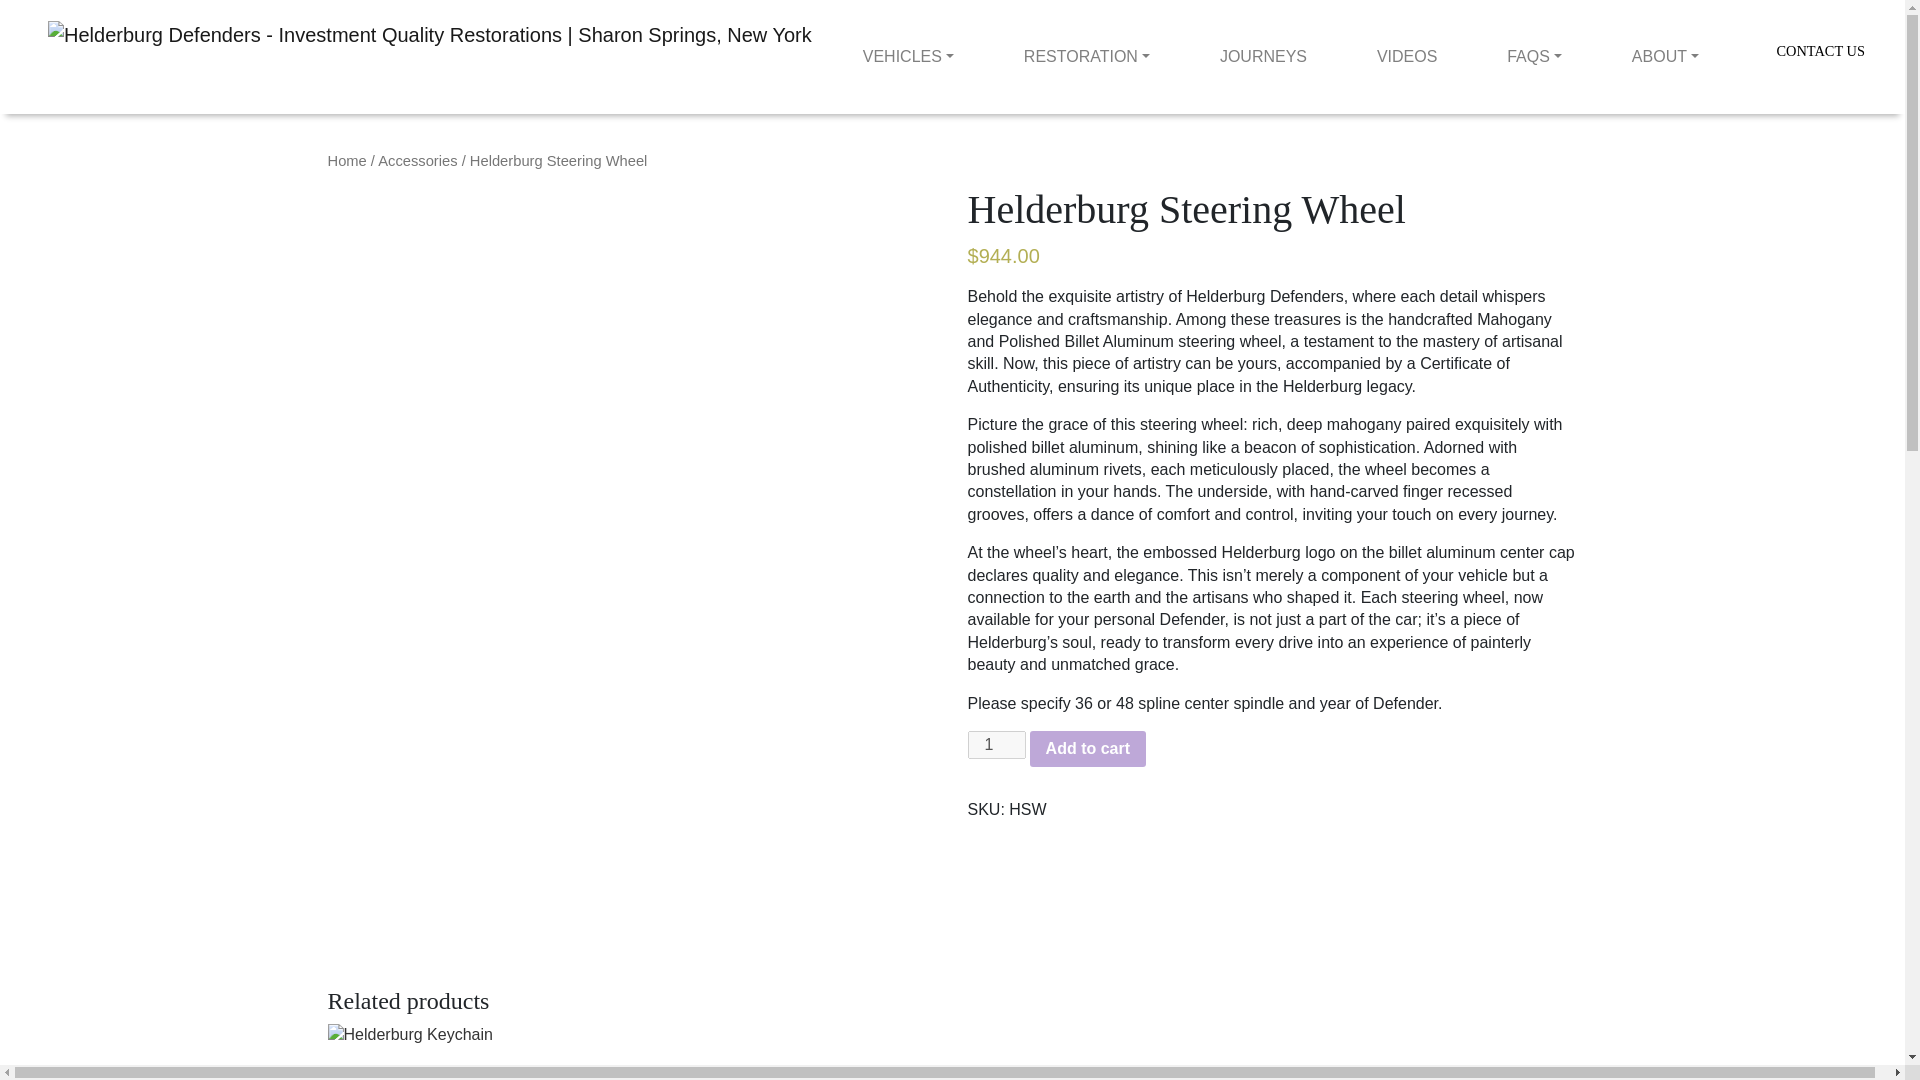 Image resolution: width=1920 pixels, height=1080 pixels. Describe the element at coordinates (1086, 56) in the screenshot. I see `RESTORATION` at that location.